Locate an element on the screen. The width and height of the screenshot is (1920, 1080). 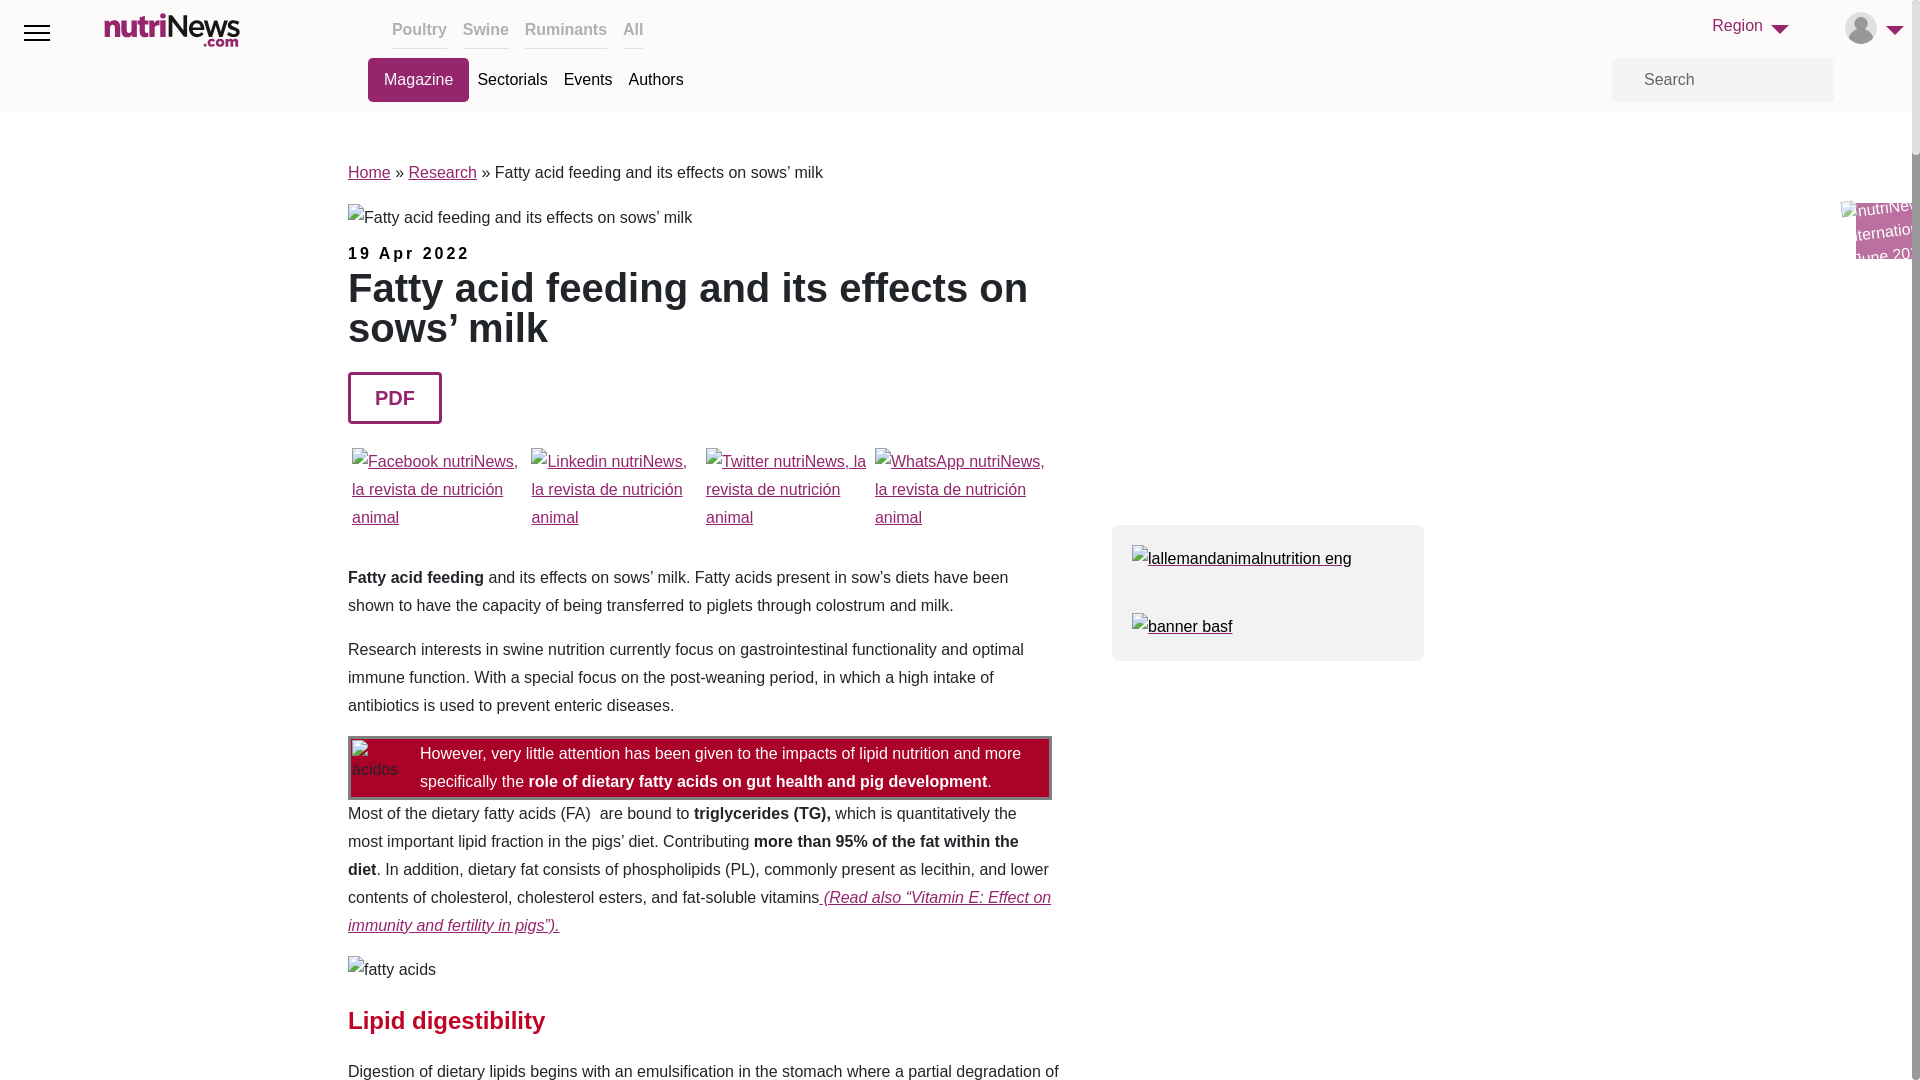
Region is located at coordinates (1750, 25).